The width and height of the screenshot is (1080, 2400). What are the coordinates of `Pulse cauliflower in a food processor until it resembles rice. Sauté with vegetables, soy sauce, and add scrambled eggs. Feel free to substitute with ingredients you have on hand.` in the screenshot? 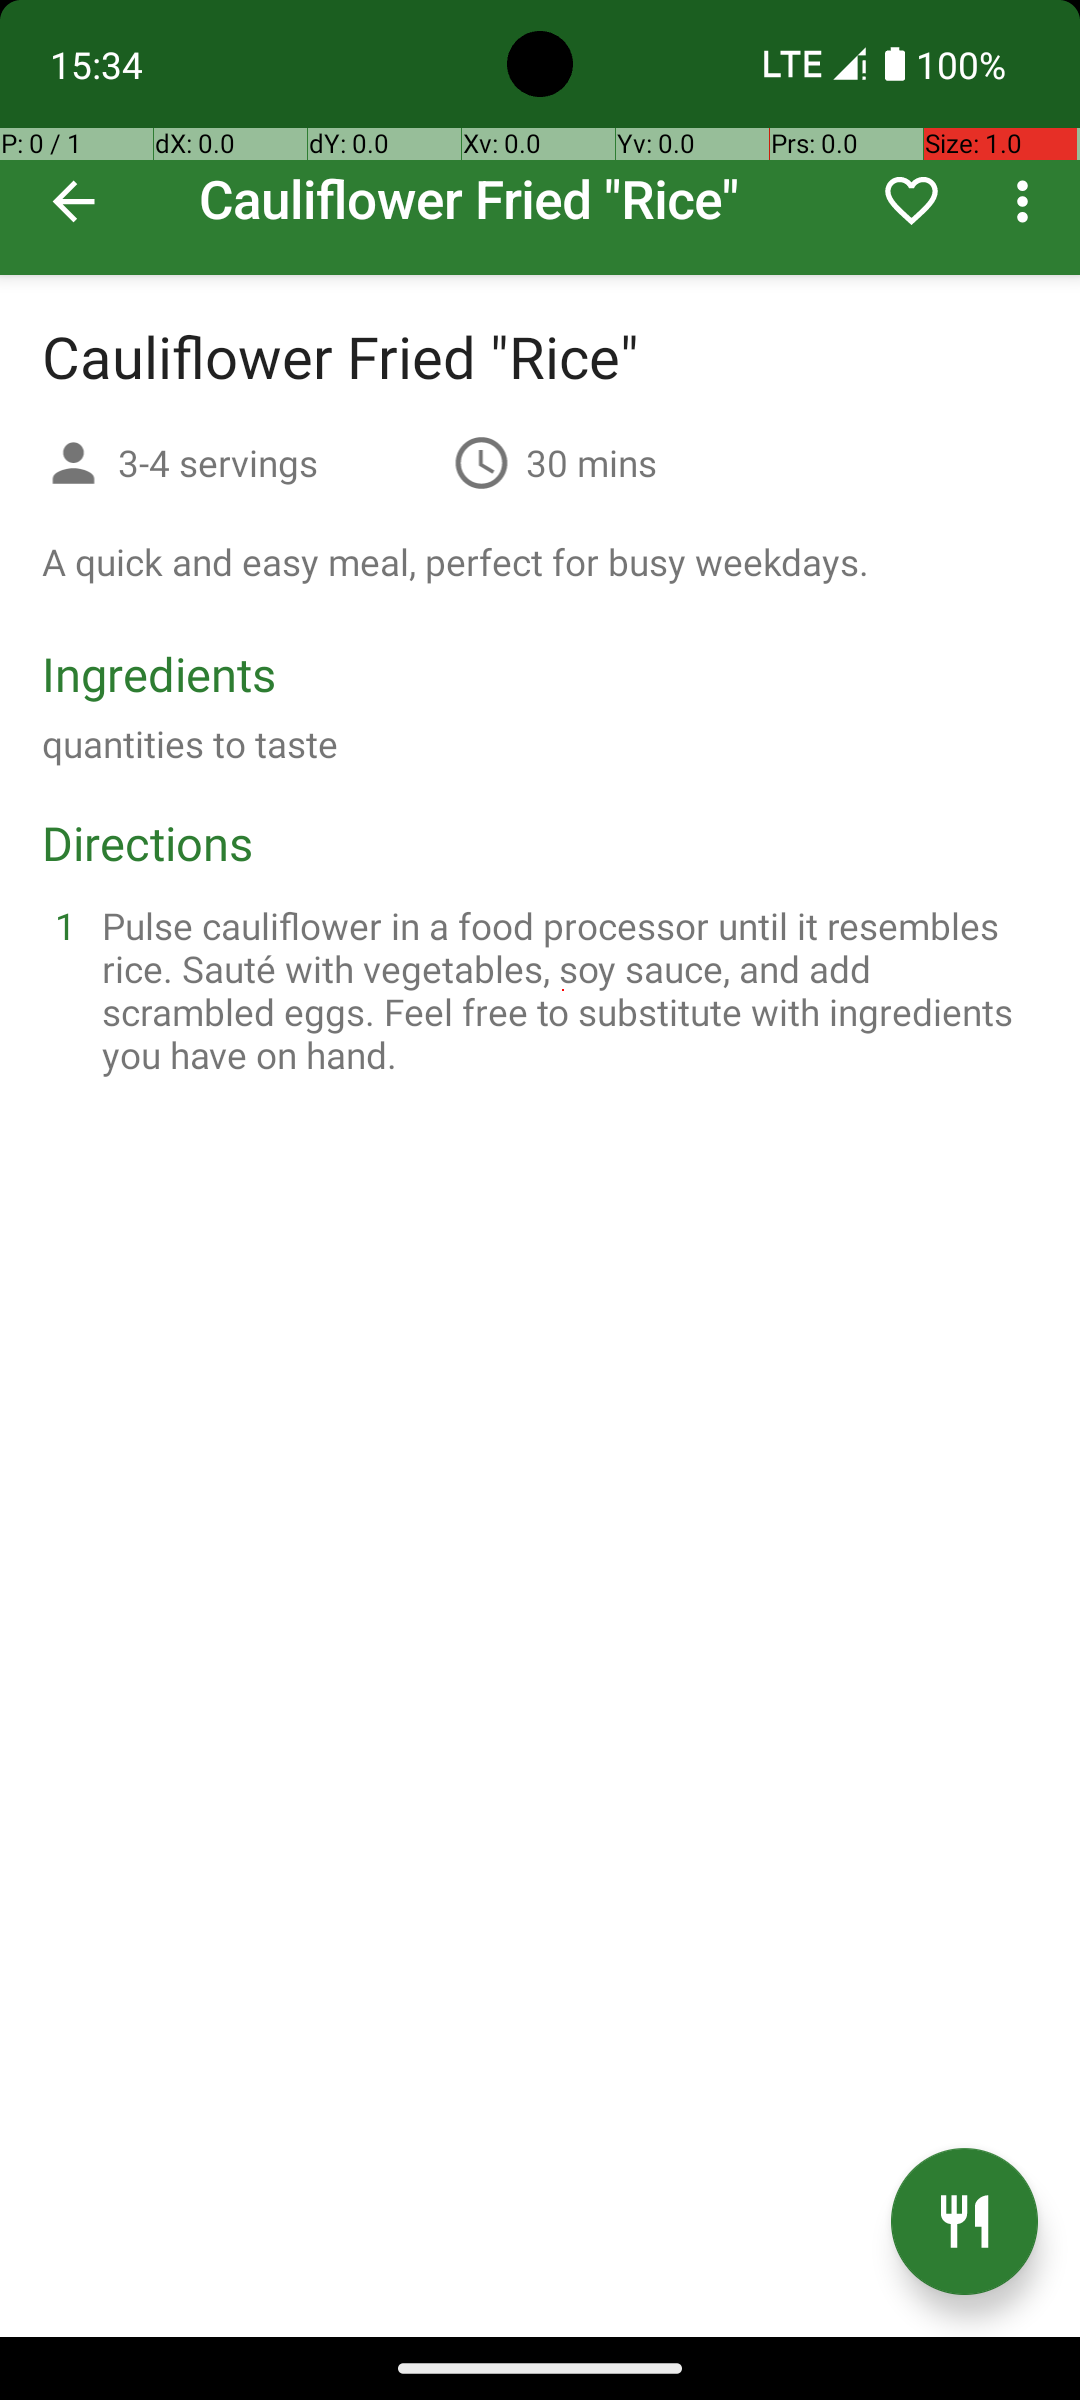 It's located at (564, 990).